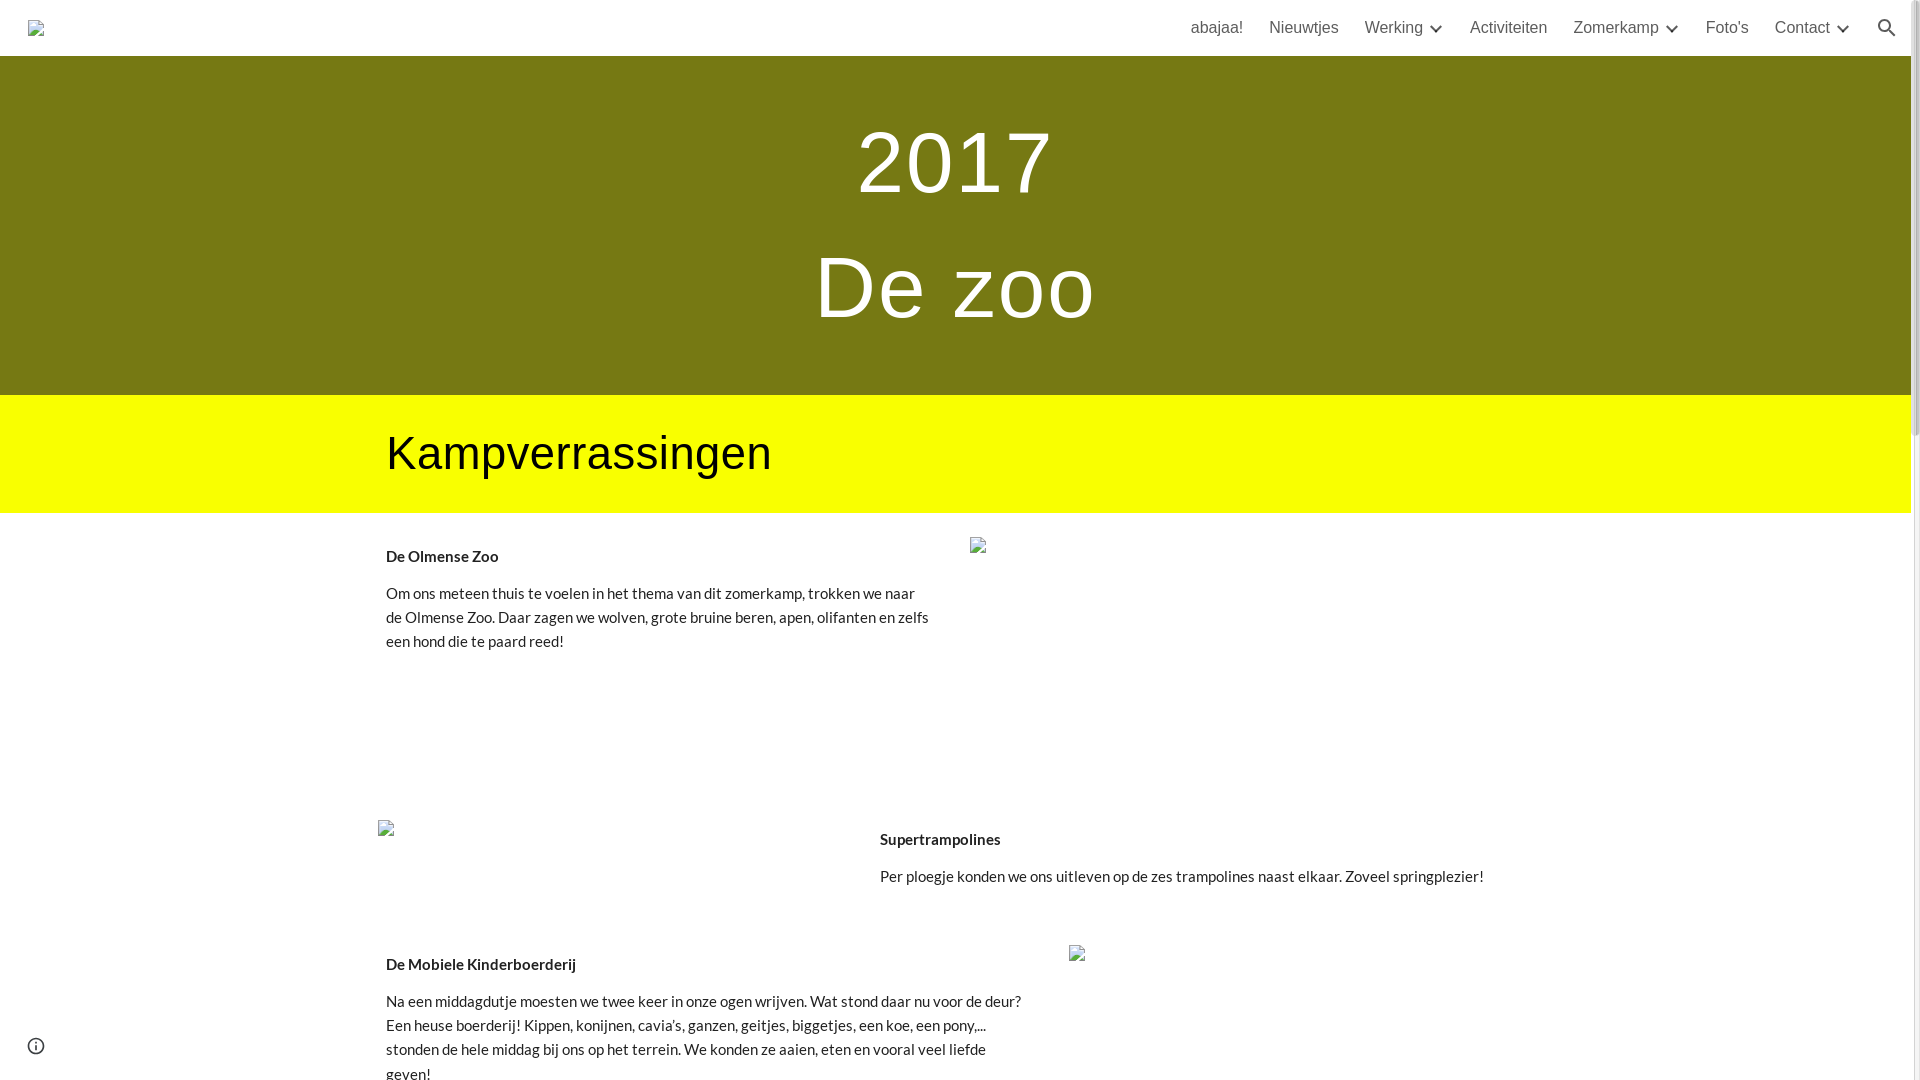 Image resolution: width=1920 pixels, height=1080 pixels. I want to click on Zomerkamp, so click(1616, 28).